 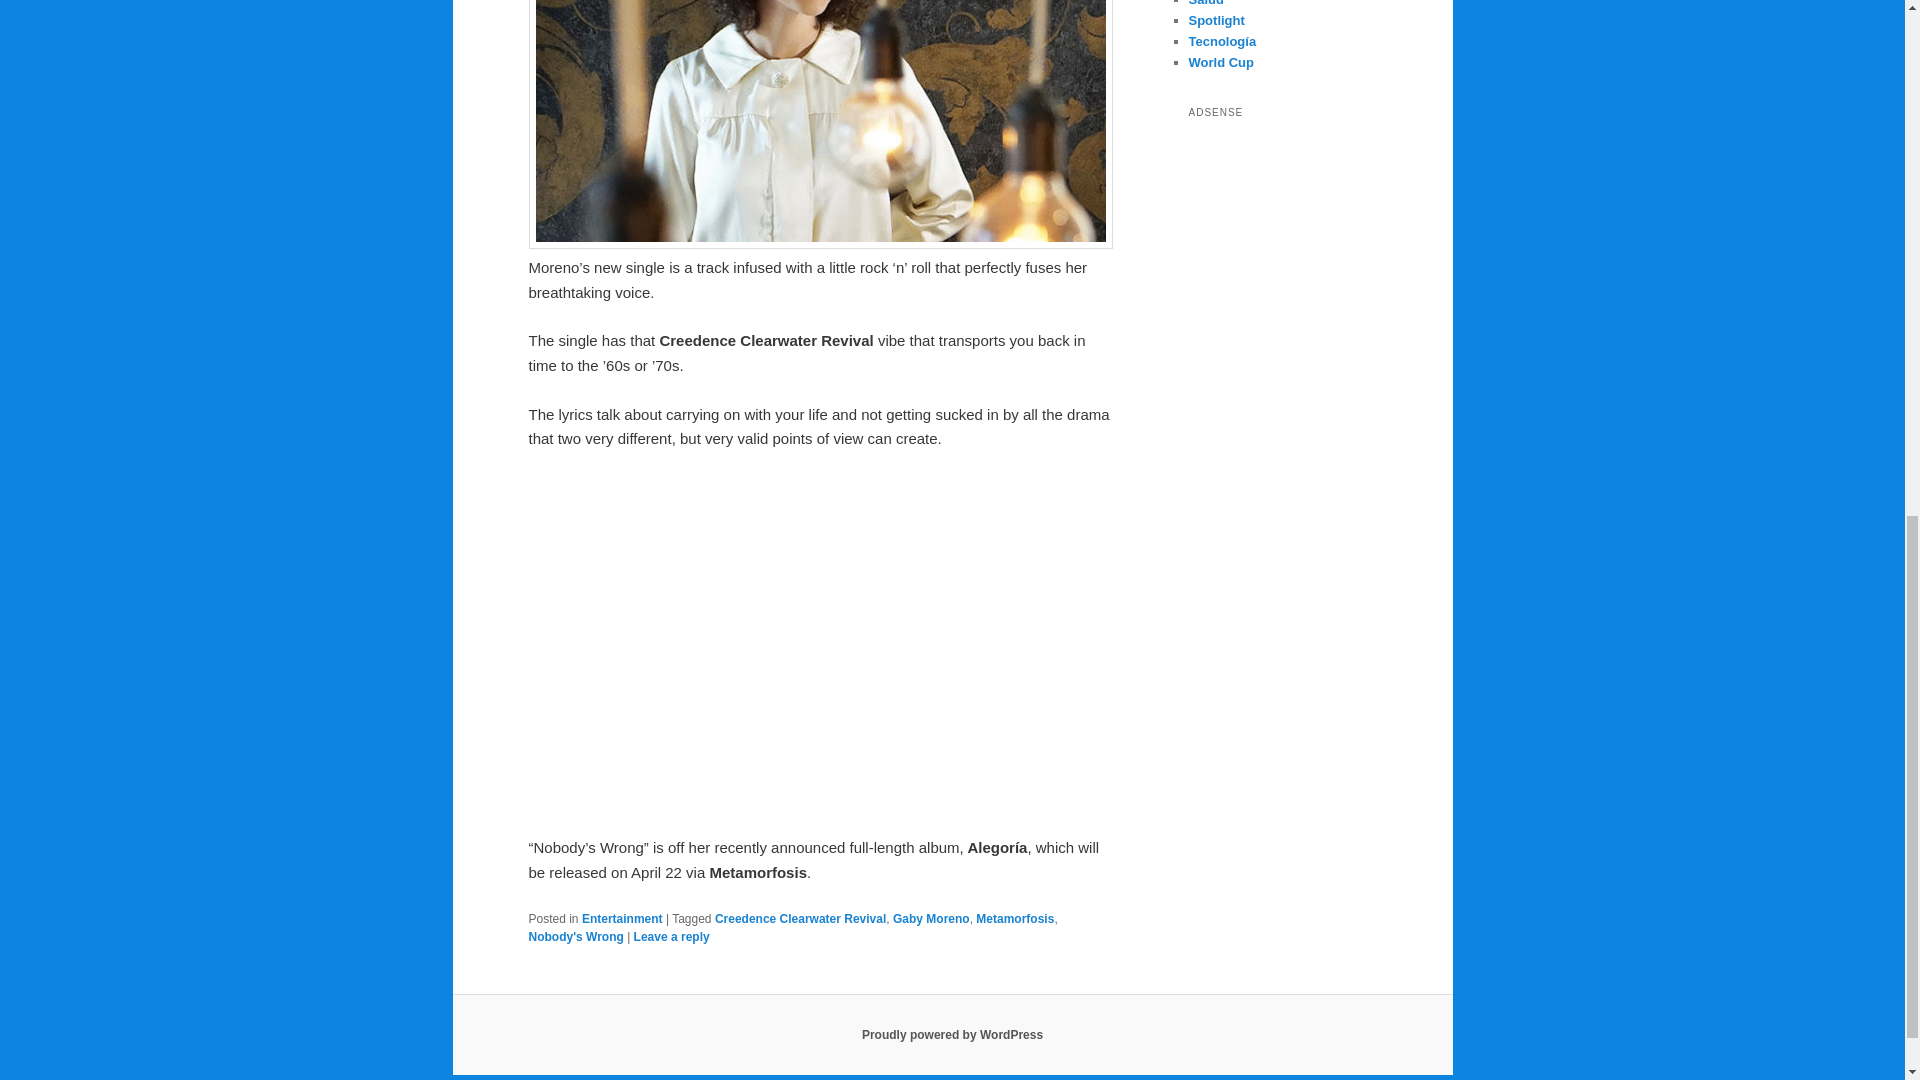 What do you see at coordinates (1216, 20) in the screenshot?
I see `Spotlight` at bounding box center [1216, 20].